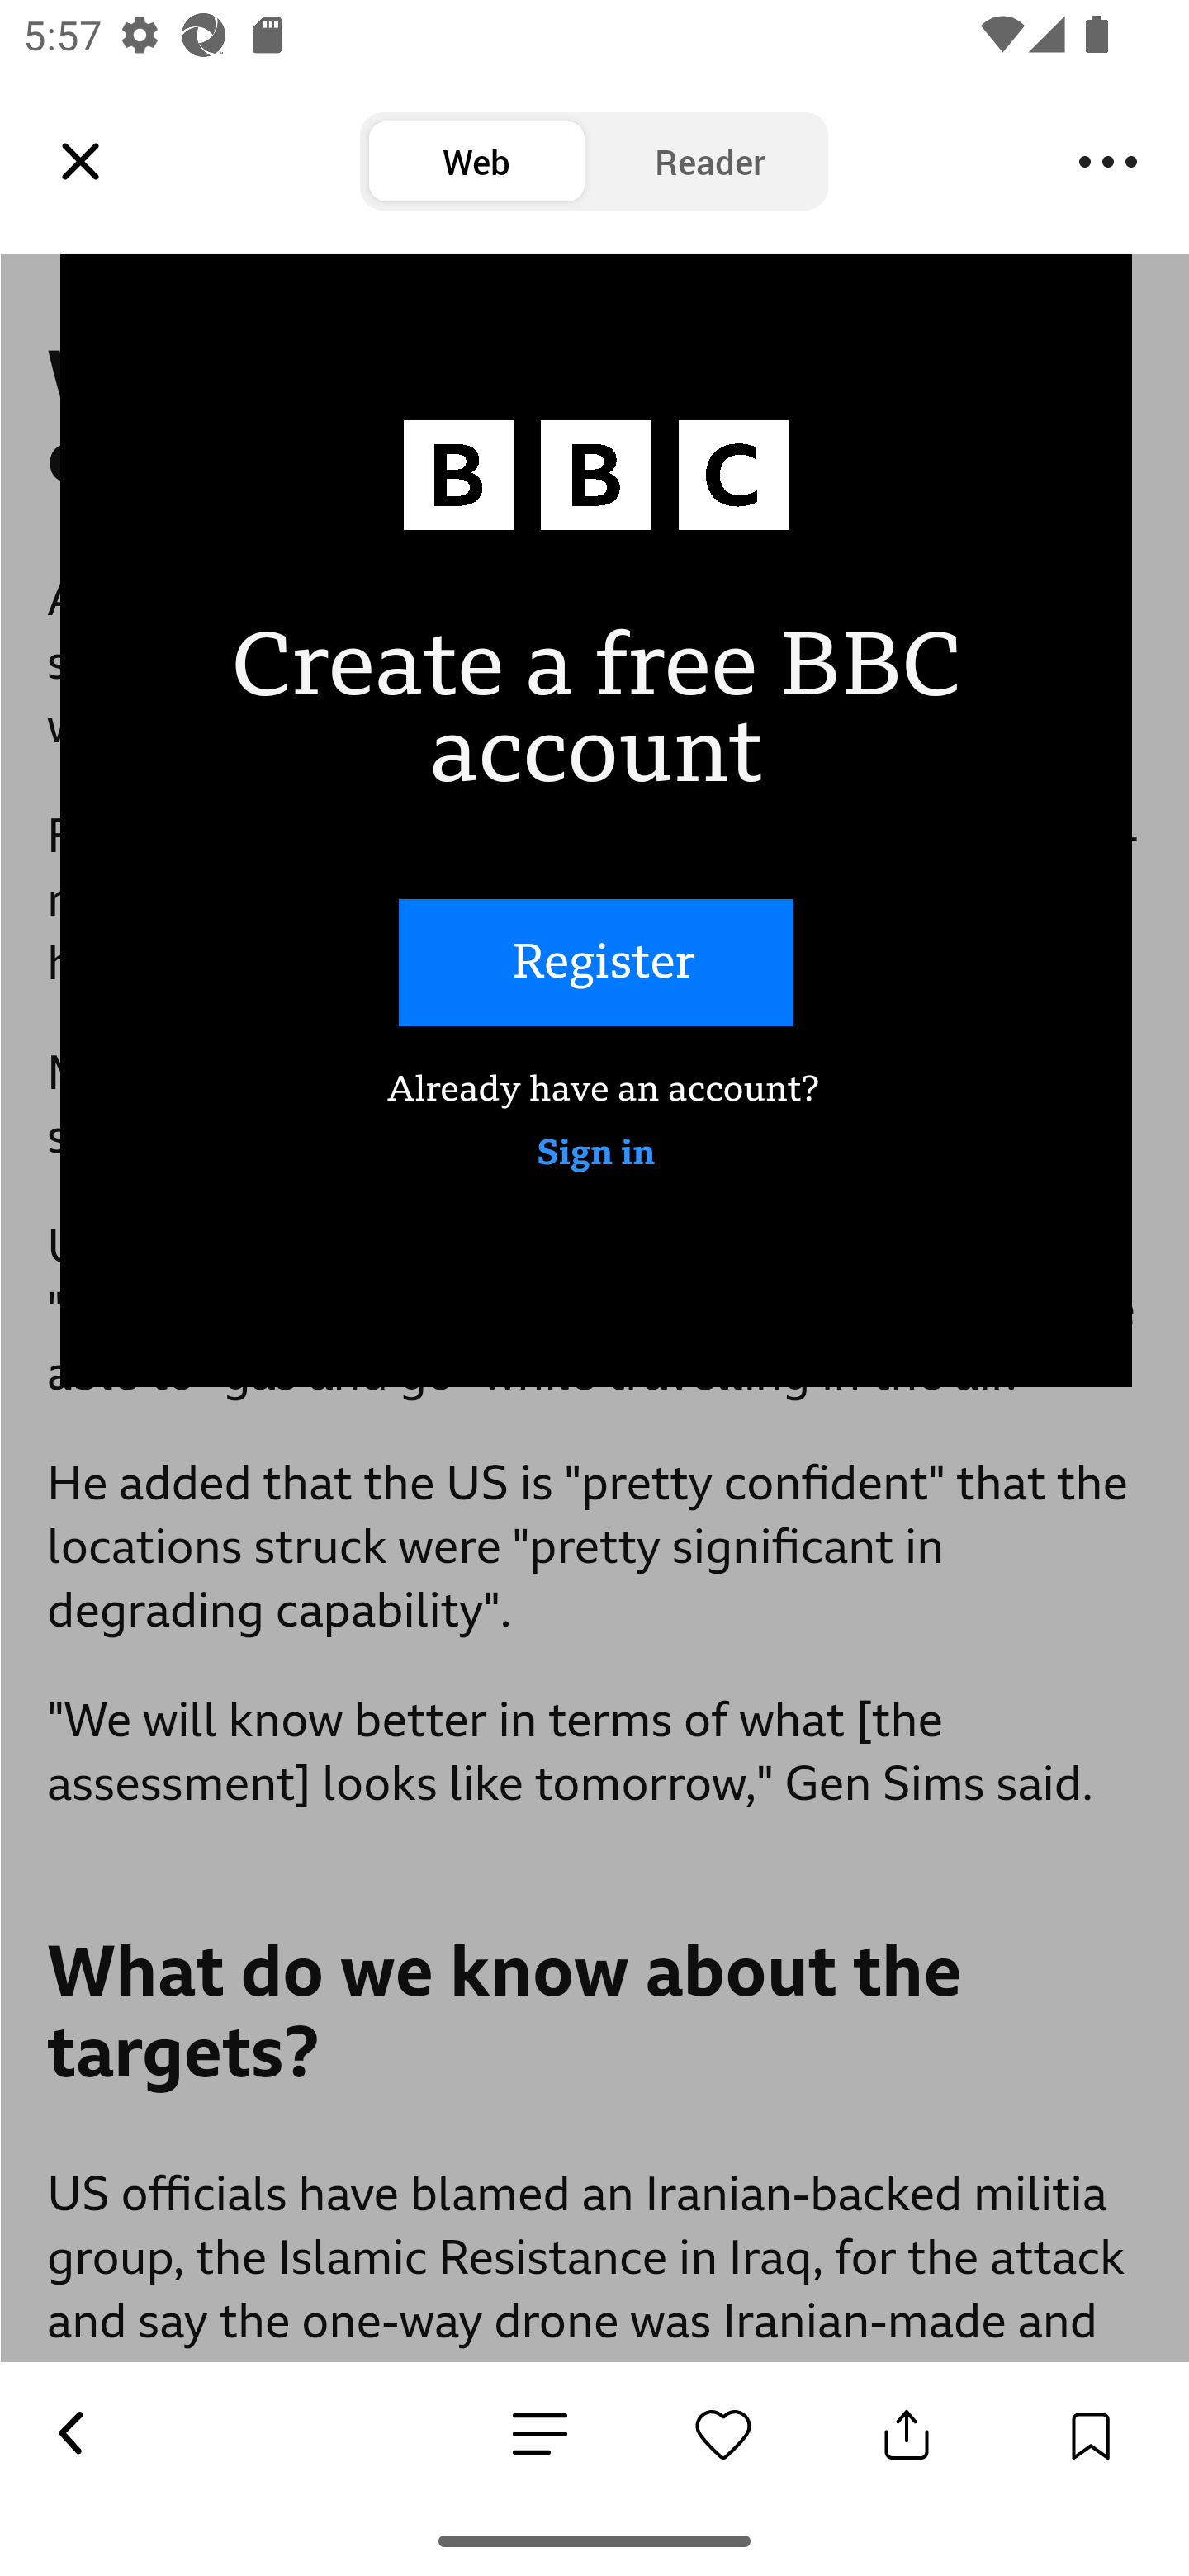 The height and width of the screenshot is (2576, 1189). What do you see at coordinates (723, 2434) in the screenshot?
I see `News Detail Emotion` at bounding box center [723, 2434].